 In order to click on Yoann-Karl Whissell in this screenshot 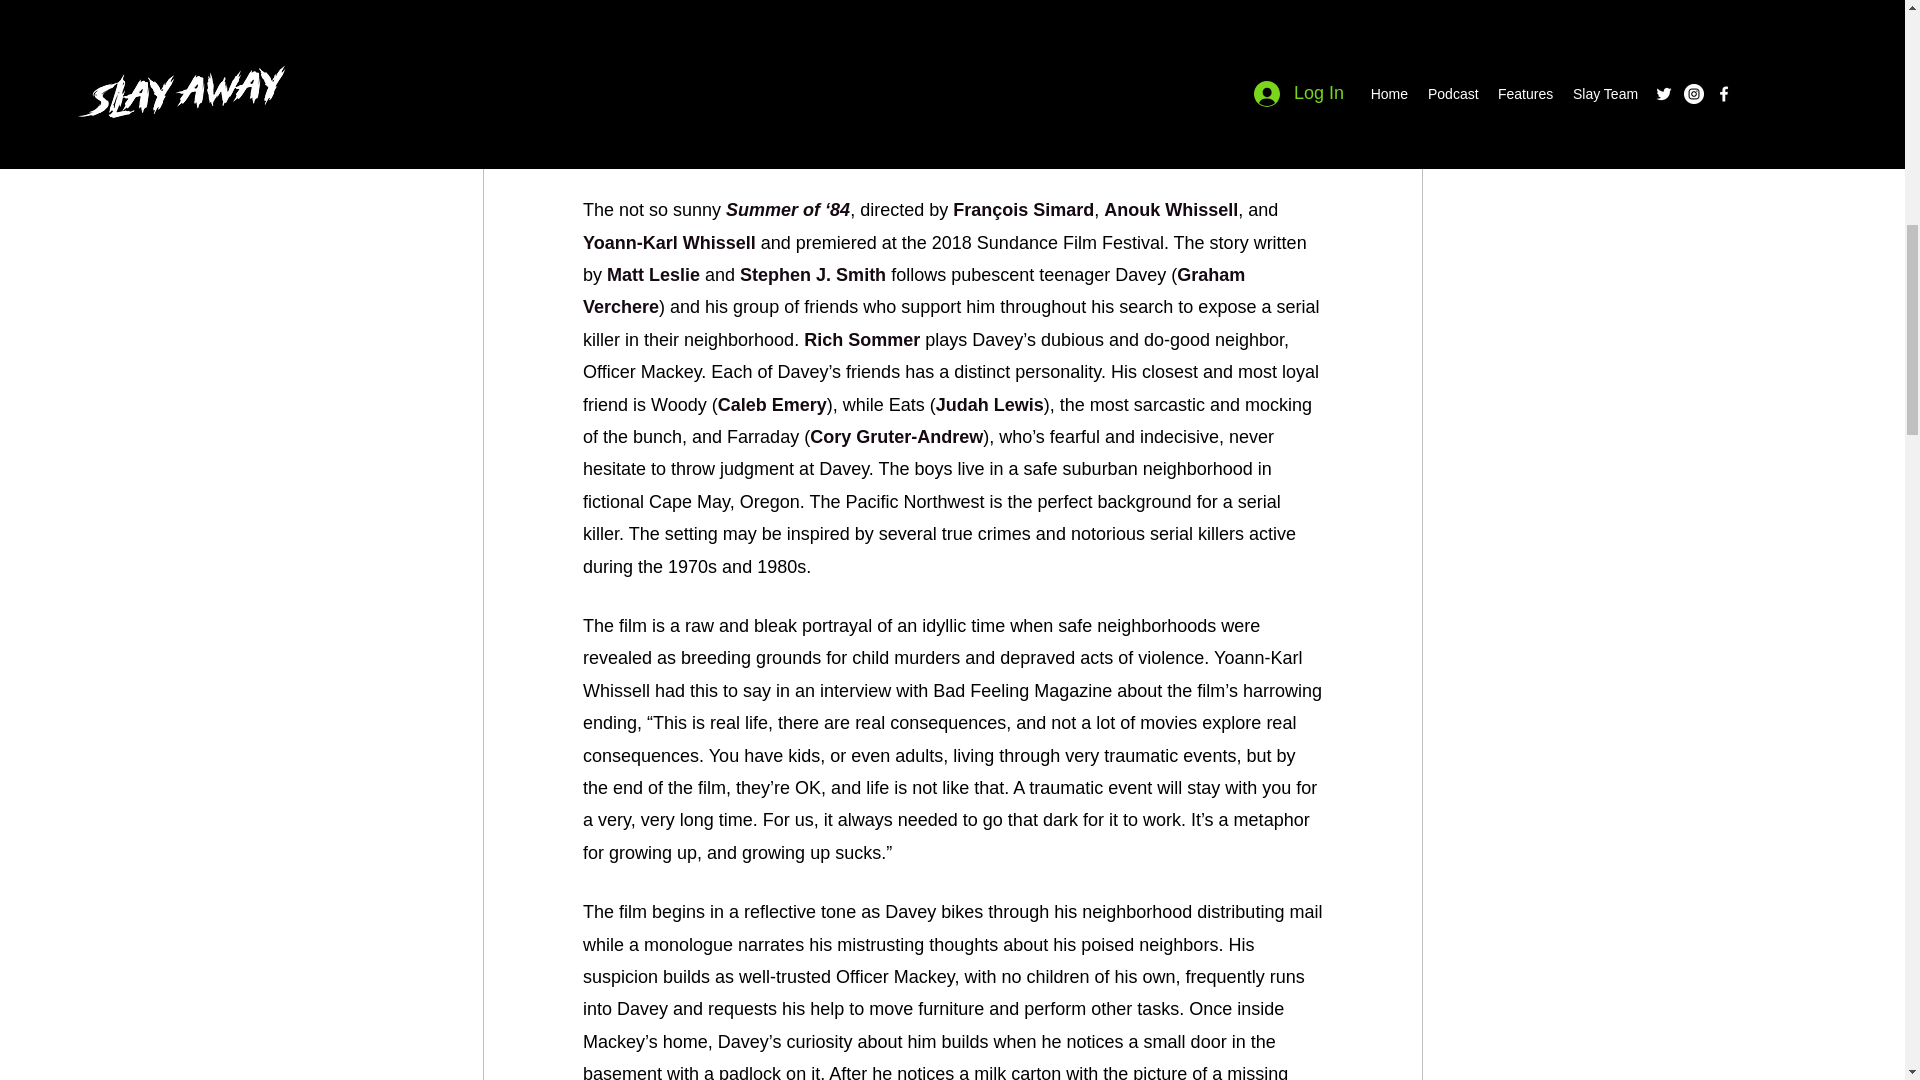, I will do `click(668, 242)`.